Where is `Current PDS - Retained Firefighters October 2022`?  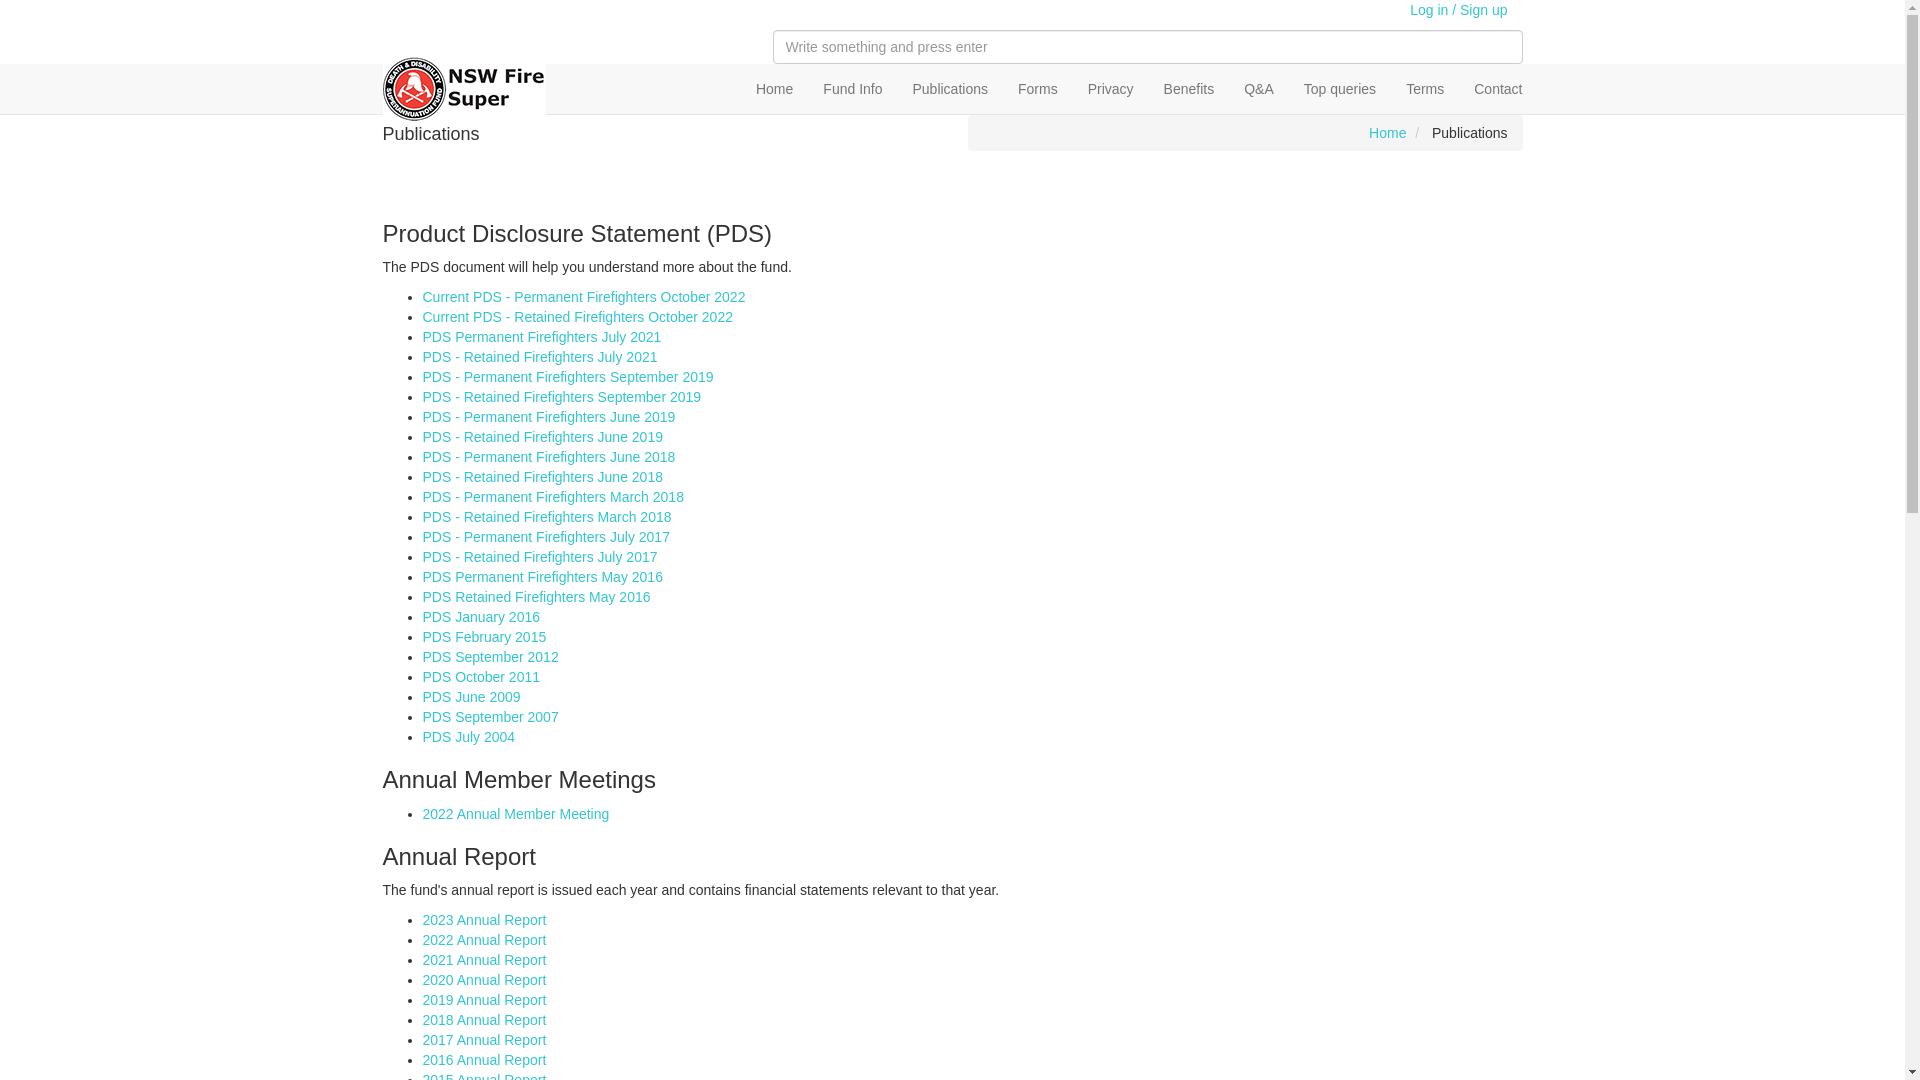 Current PDS - Retained Firefighters October 2022 is located at coordinates (577, 317).